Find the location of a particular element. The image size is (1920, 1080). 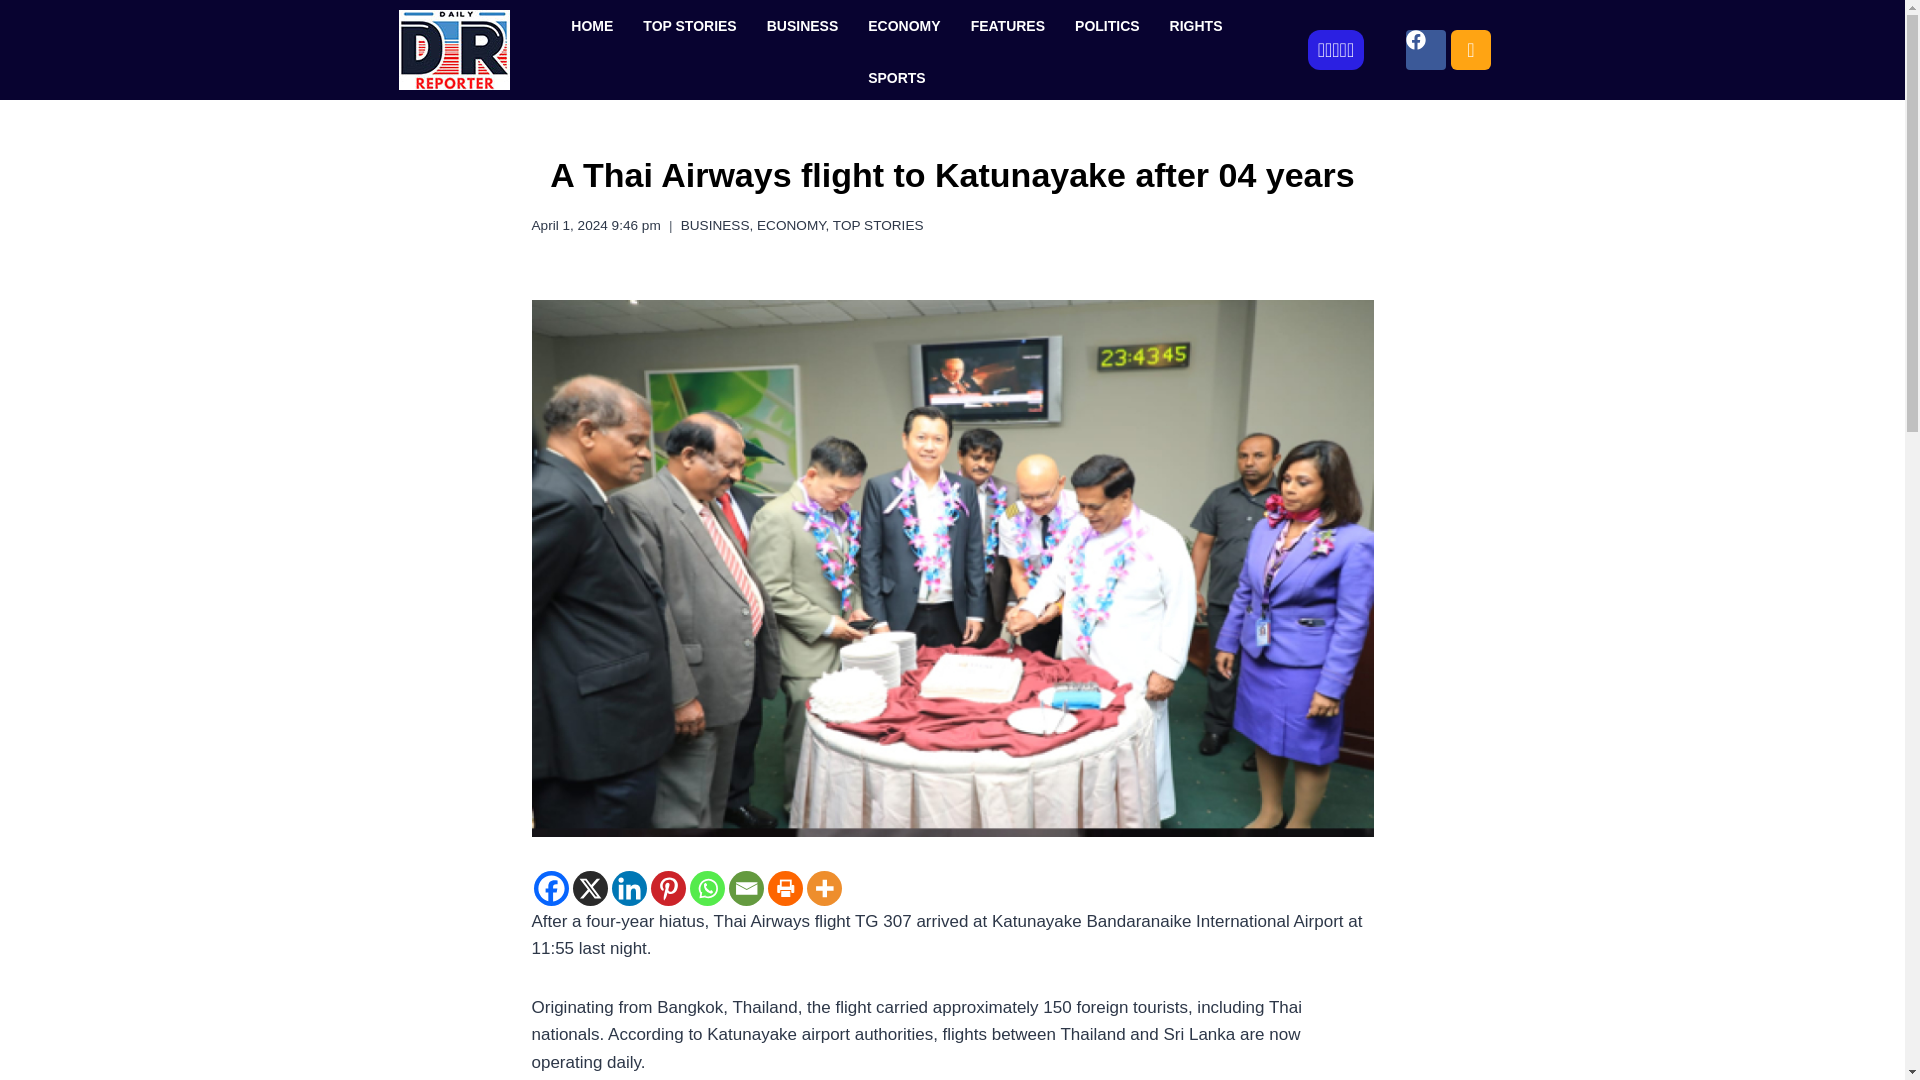

Whatsapp is located at coordinates (707, 888).